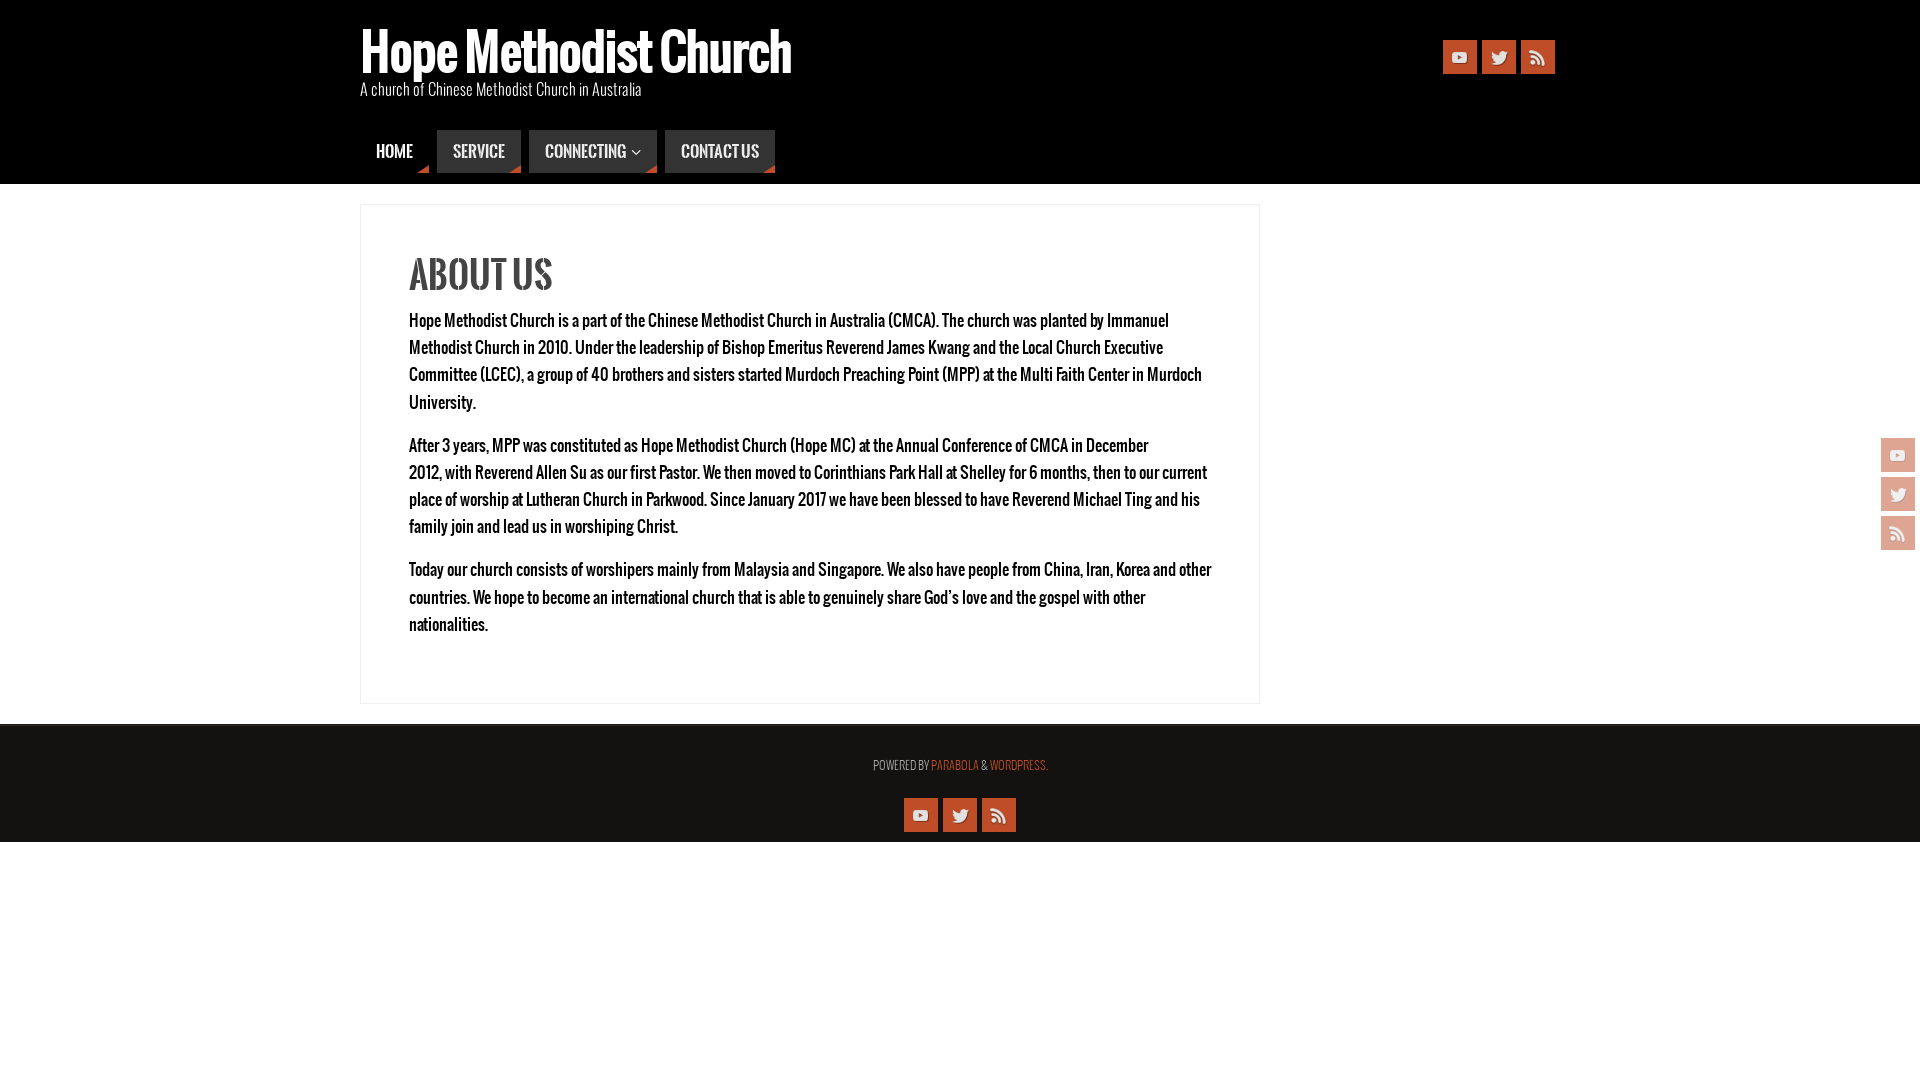 The height and width of the screenshot is (1080, 1920). I want to click on PARABOLA, so click(954, 766).